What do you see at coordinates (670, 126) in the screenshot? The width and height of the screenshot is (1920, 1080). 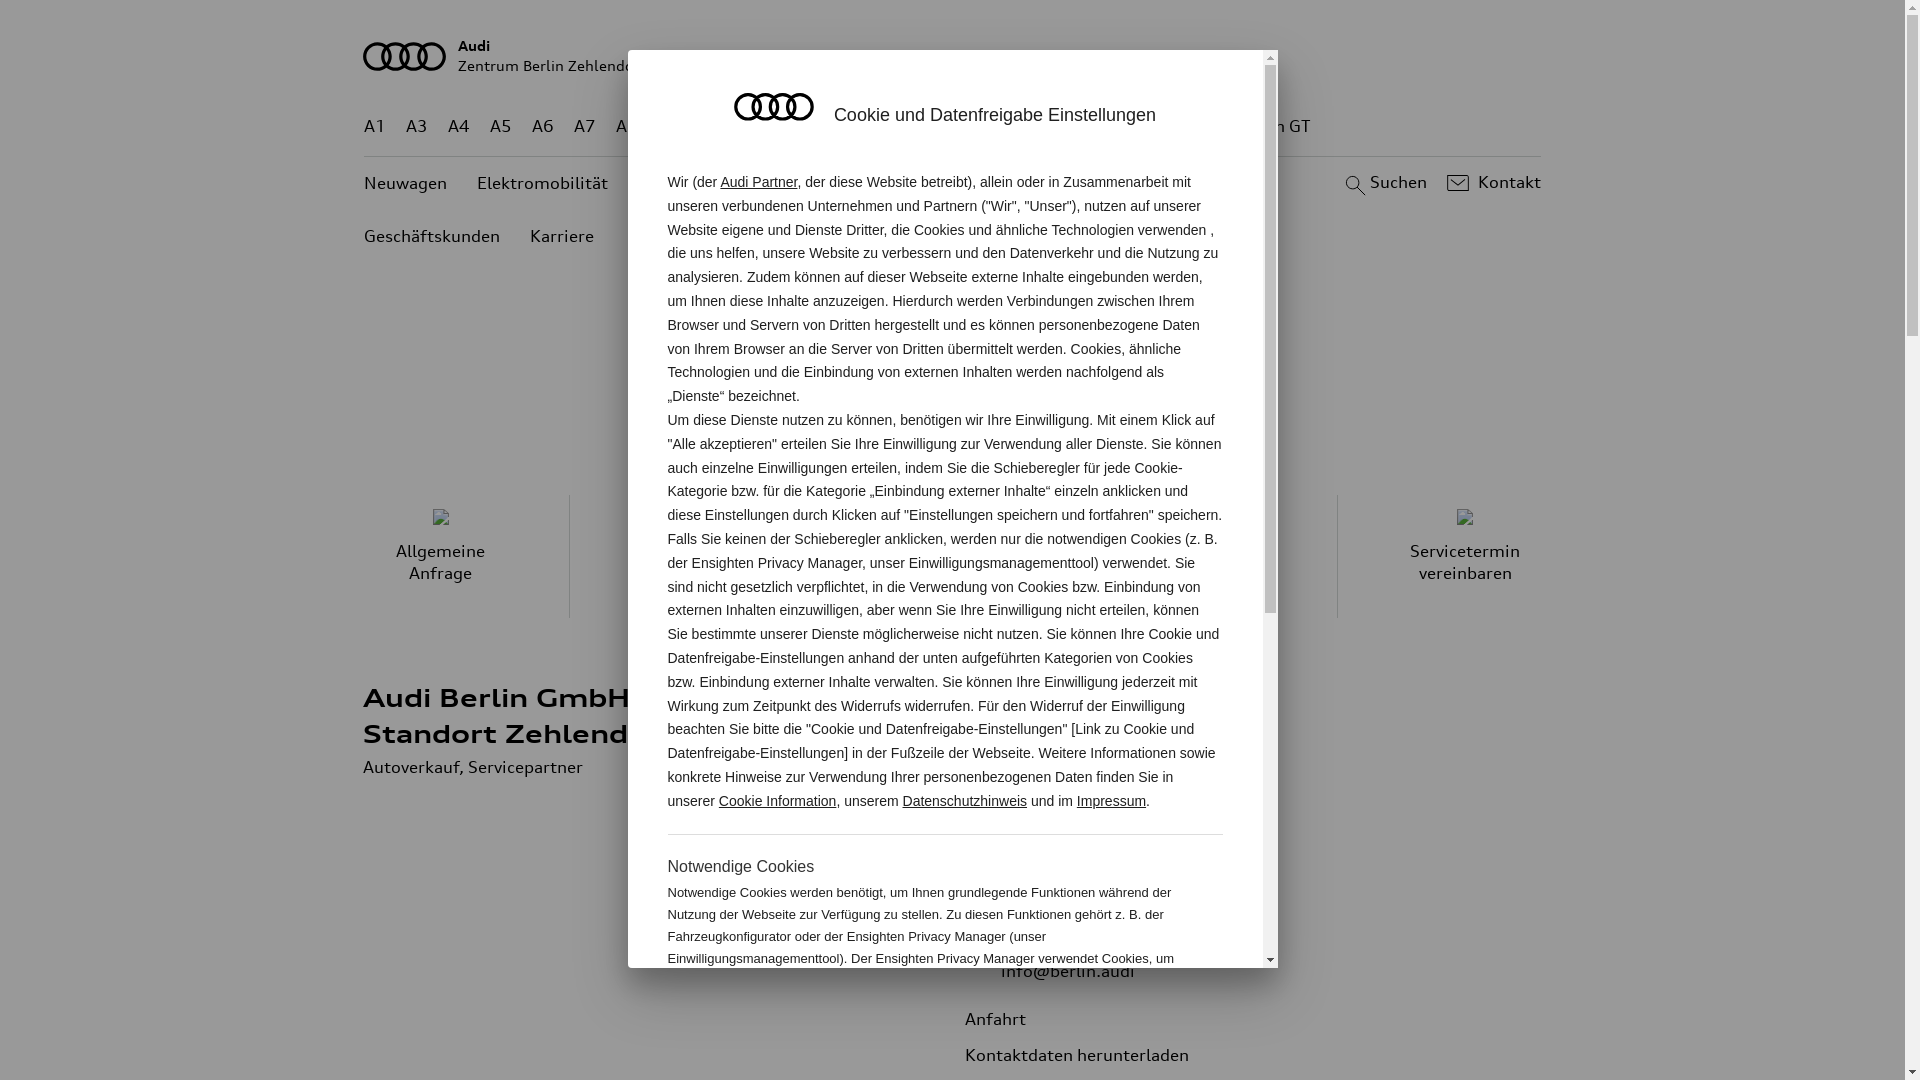 I see `Q2` at bounding box center [670, 126].